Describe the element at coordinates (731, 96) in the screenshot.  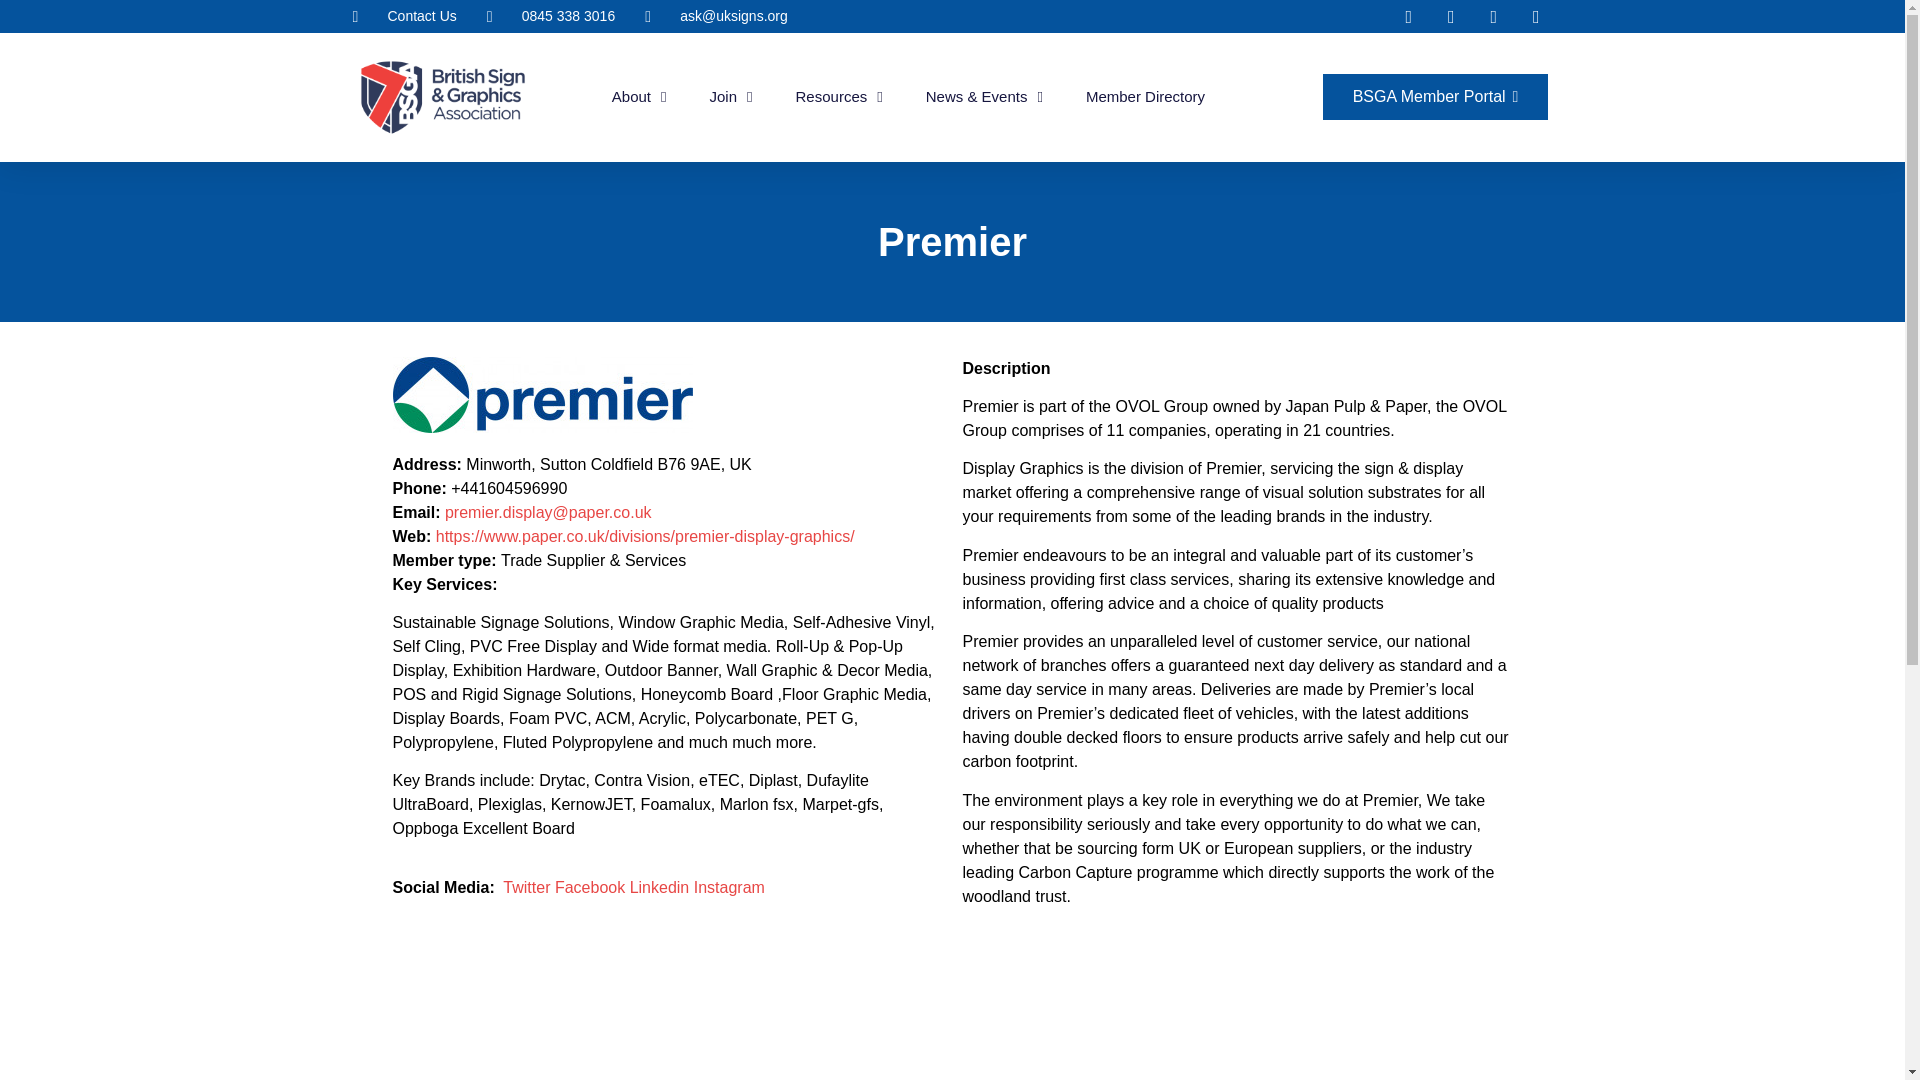
I see `Join` at that location.